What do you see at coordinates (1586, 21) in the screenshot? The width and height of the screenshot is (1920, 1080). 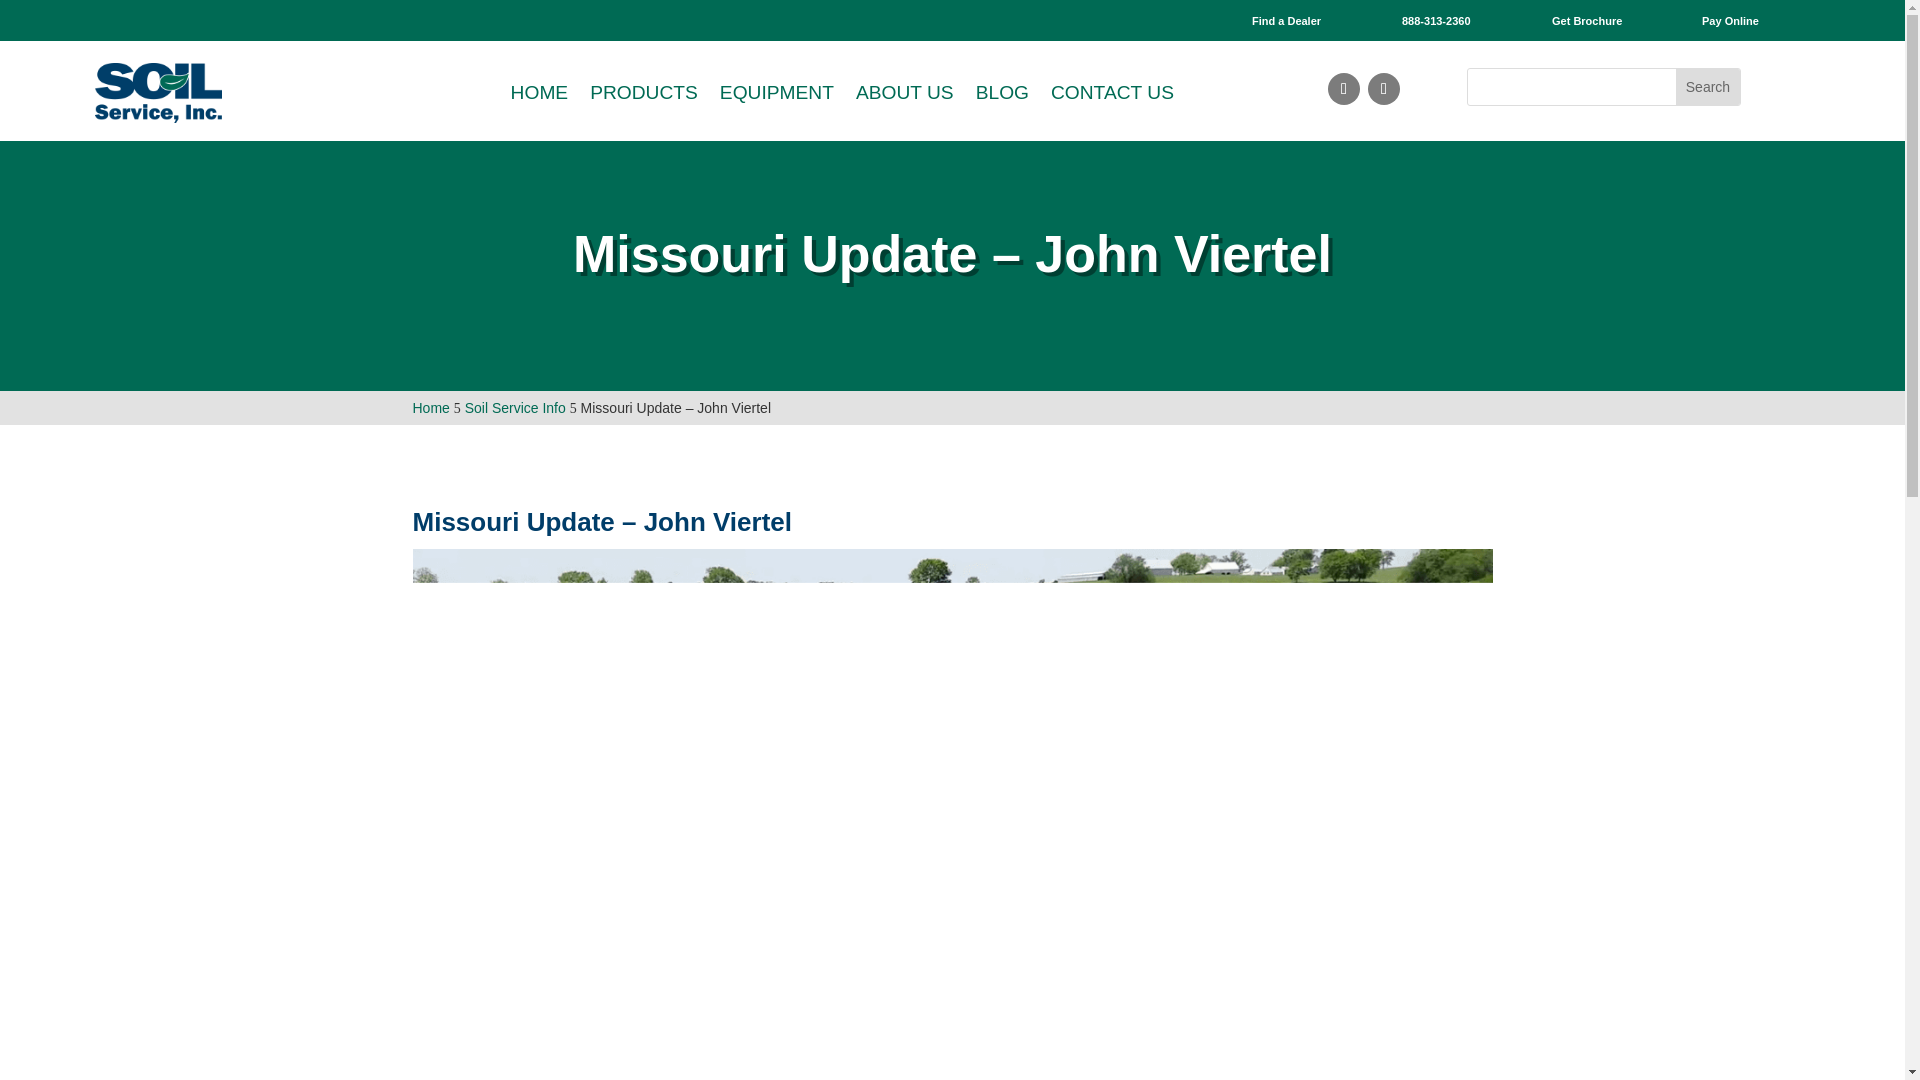 I see `Get Brochure` at bounding box center [1586, 21].